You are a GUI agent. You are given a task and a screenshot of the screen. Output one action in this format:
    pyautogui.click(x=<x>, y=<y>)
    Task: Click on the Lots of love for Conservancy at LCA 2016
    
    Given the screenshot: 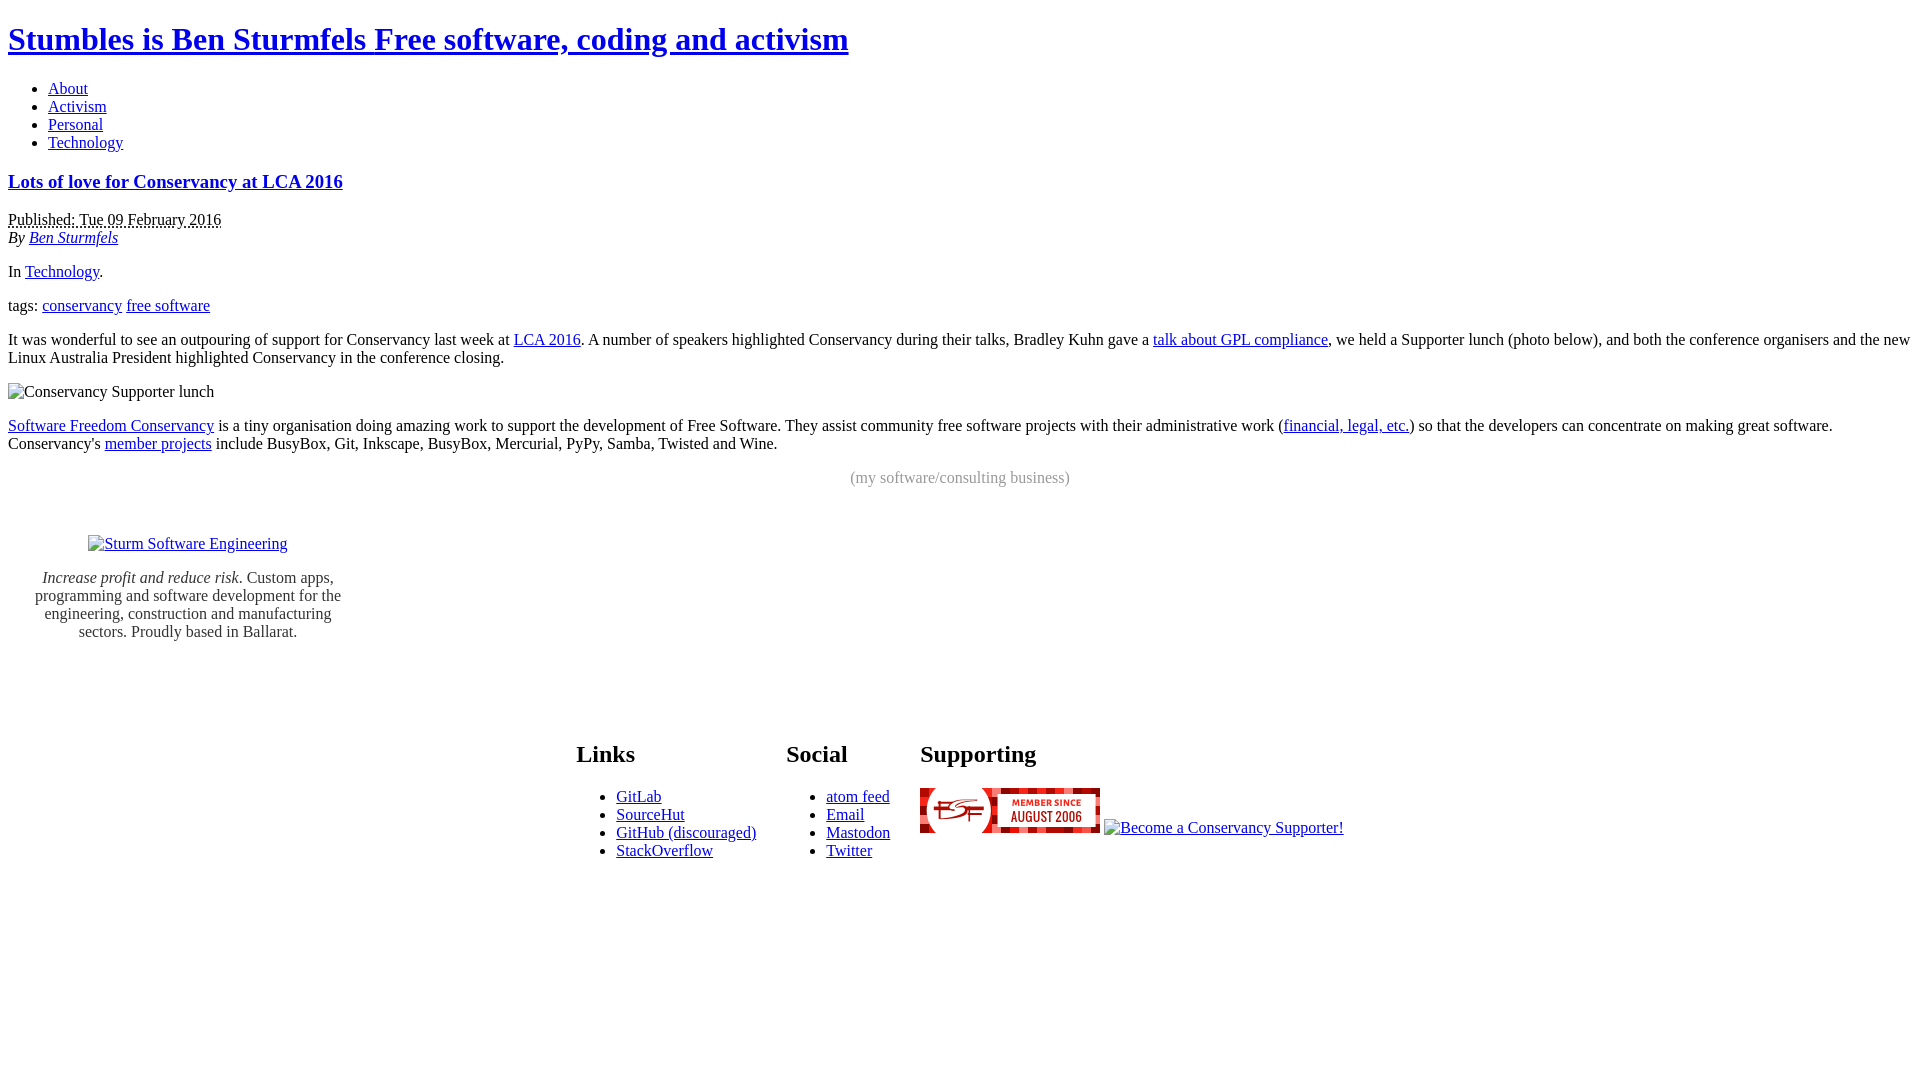 What is the action you would take?
    pyautogui.click(x=176, y=182)
    